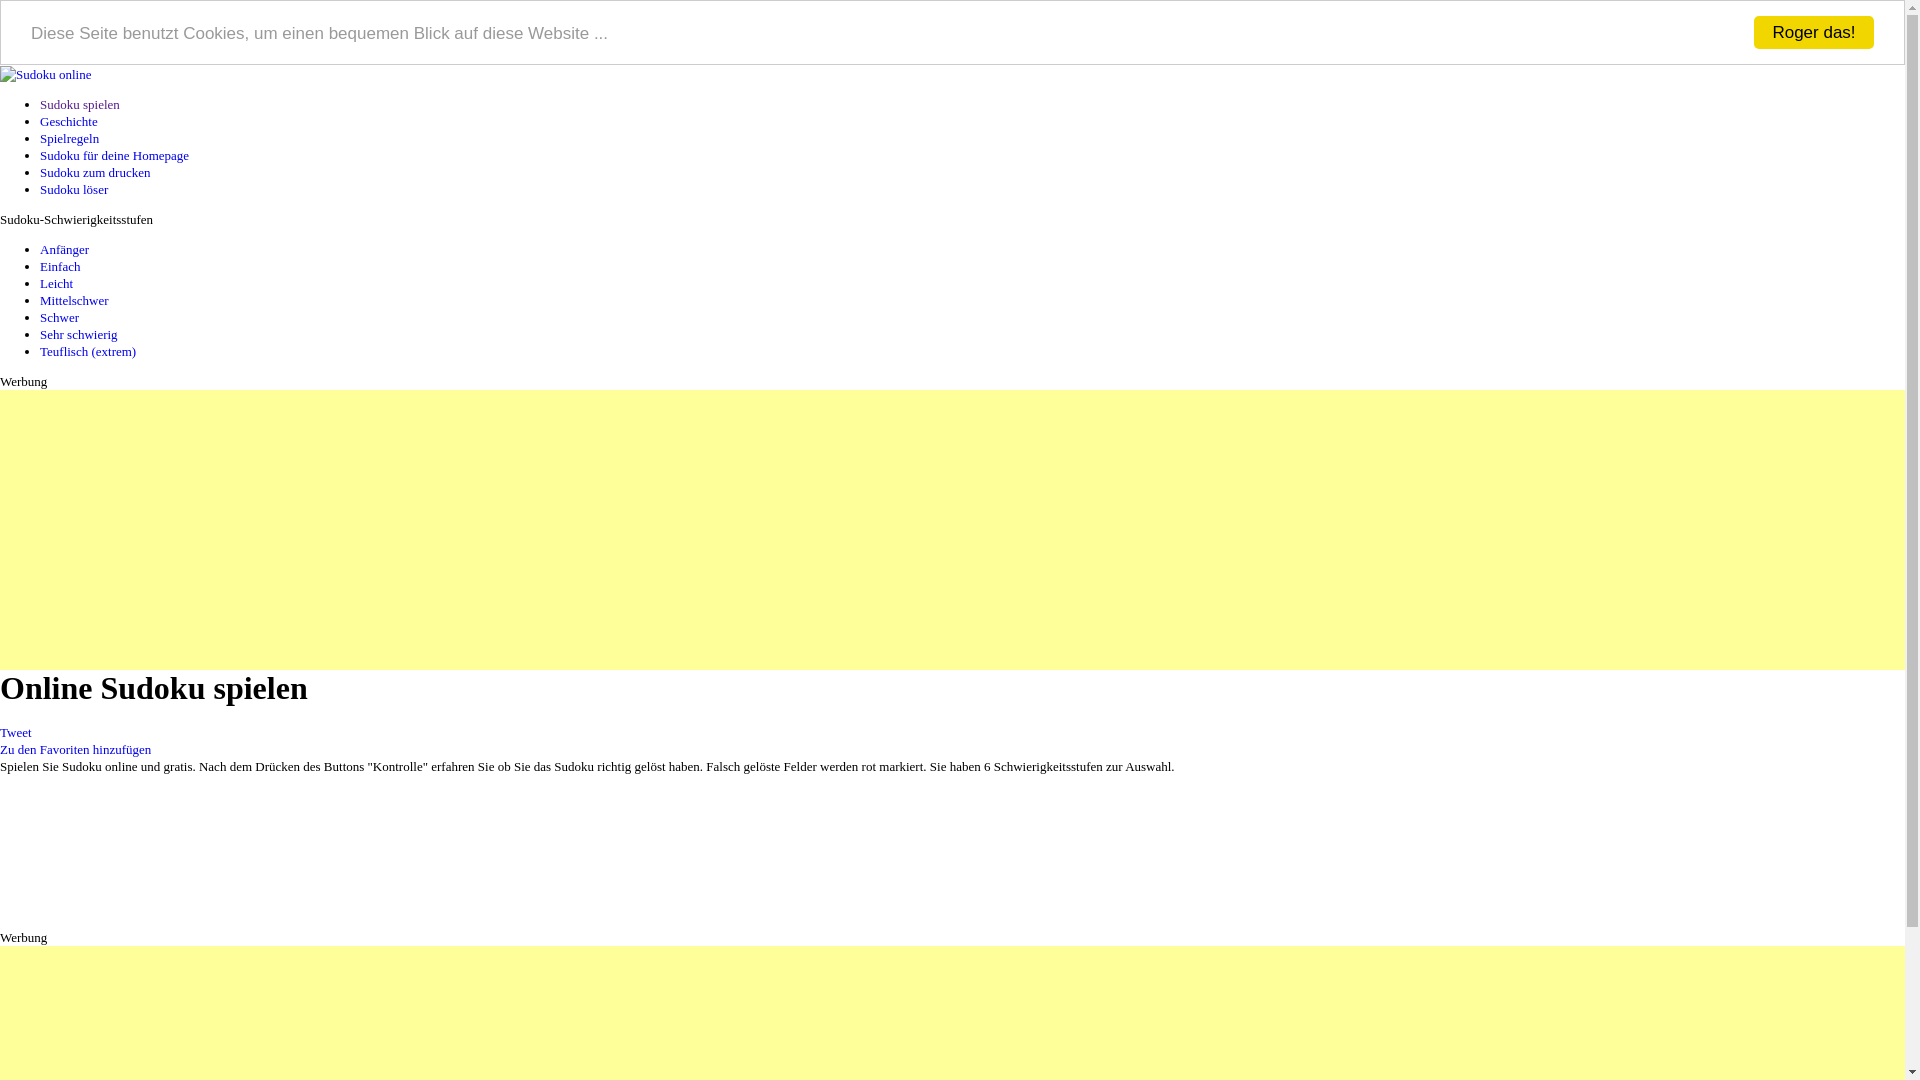 The image size is (1920, 1080). I want to click on Schwer, so click(60, 318).